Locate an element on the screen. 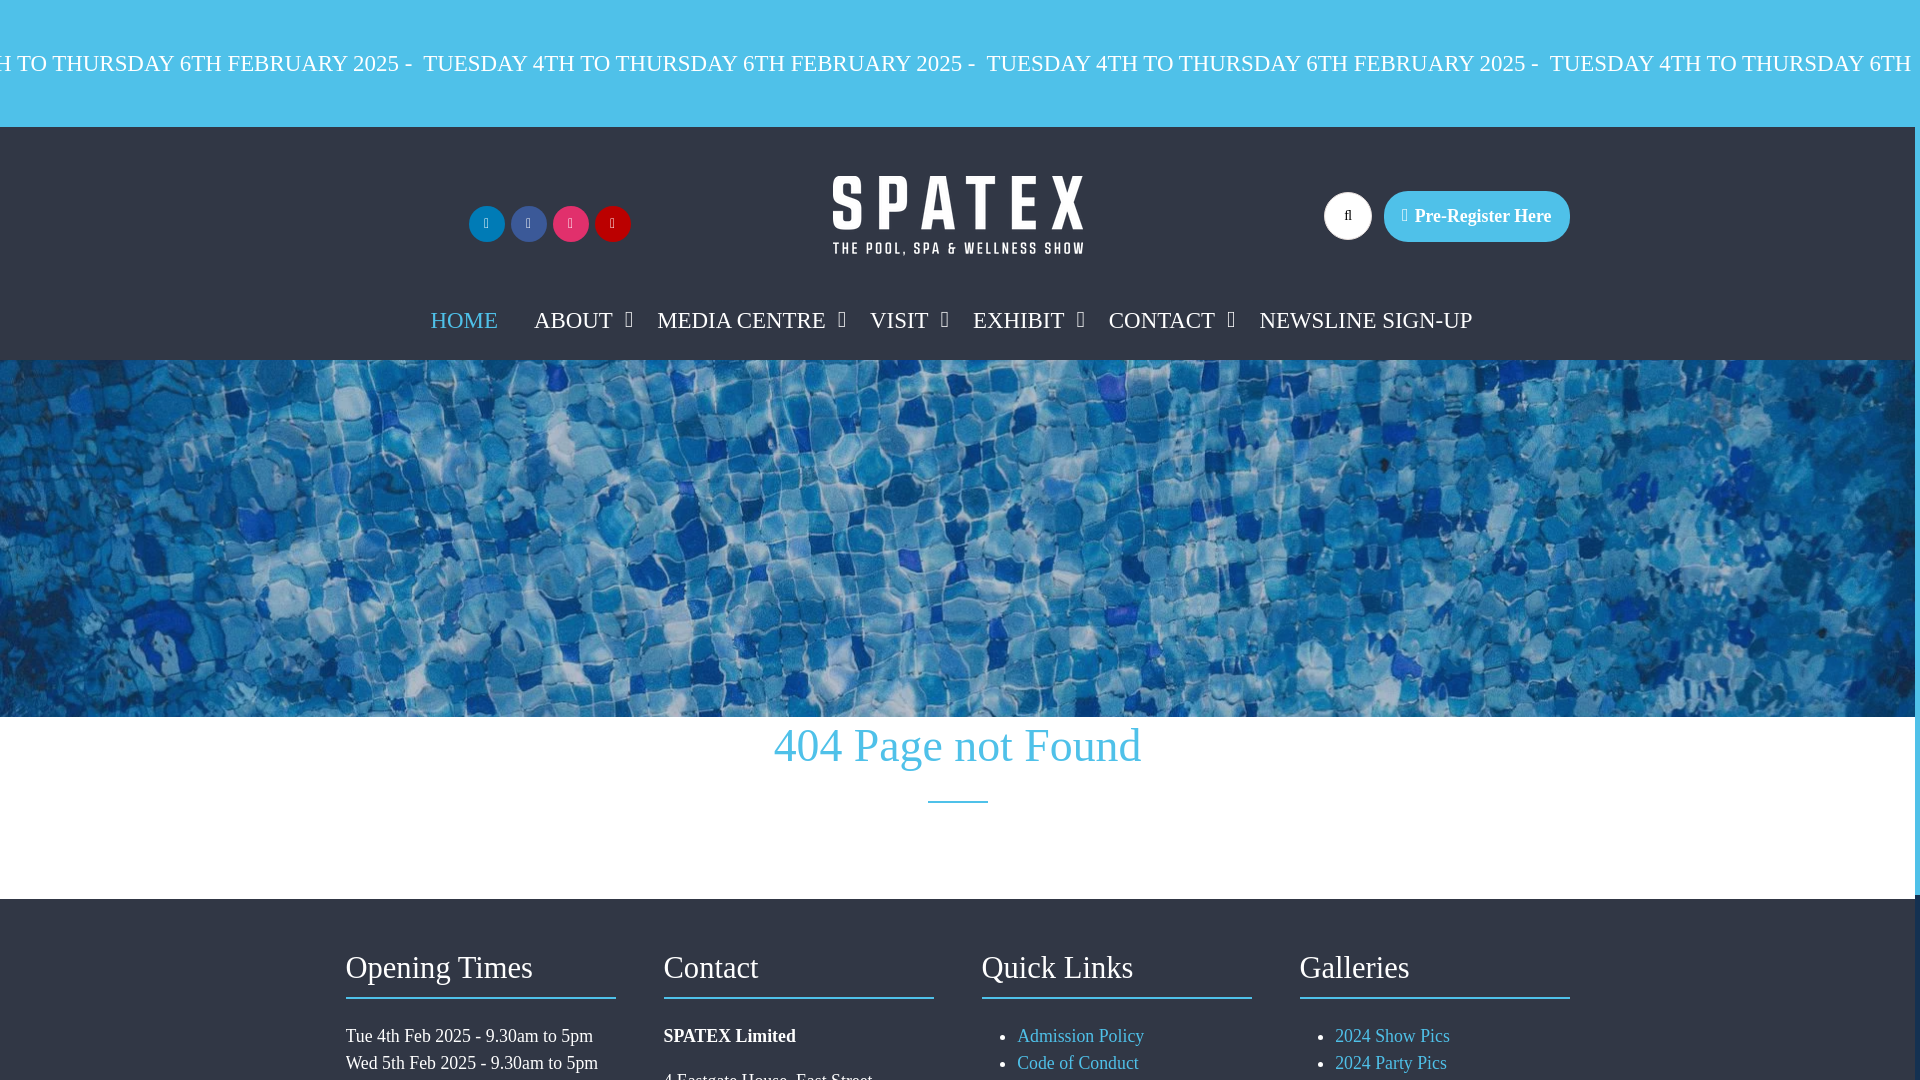 Image resolution: width=1920 pixels, height=1080 pixels. NEWSLINE SIGN-UP is located at coordinates (1365, 320).